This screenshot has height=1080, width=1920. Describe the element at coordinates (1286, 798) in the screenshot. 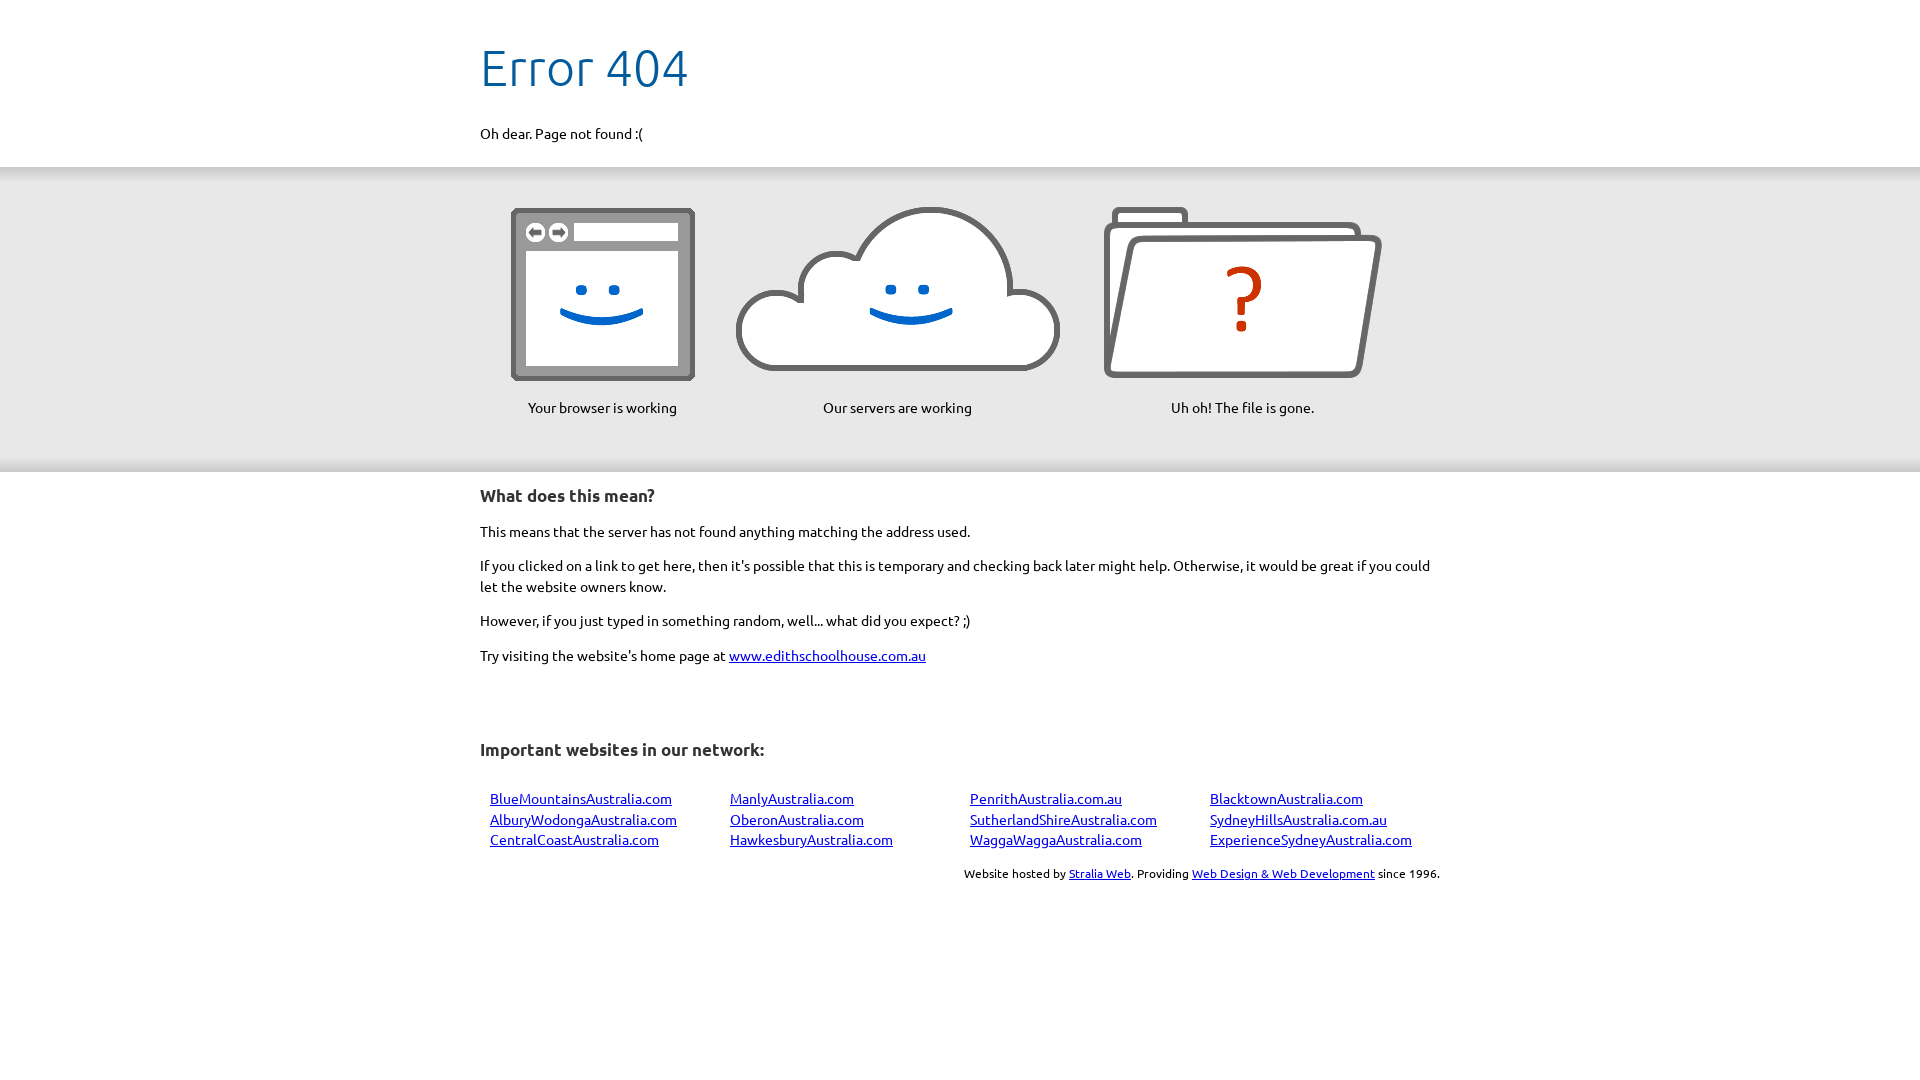

I see `BlacktownAustralia.com` at that location.